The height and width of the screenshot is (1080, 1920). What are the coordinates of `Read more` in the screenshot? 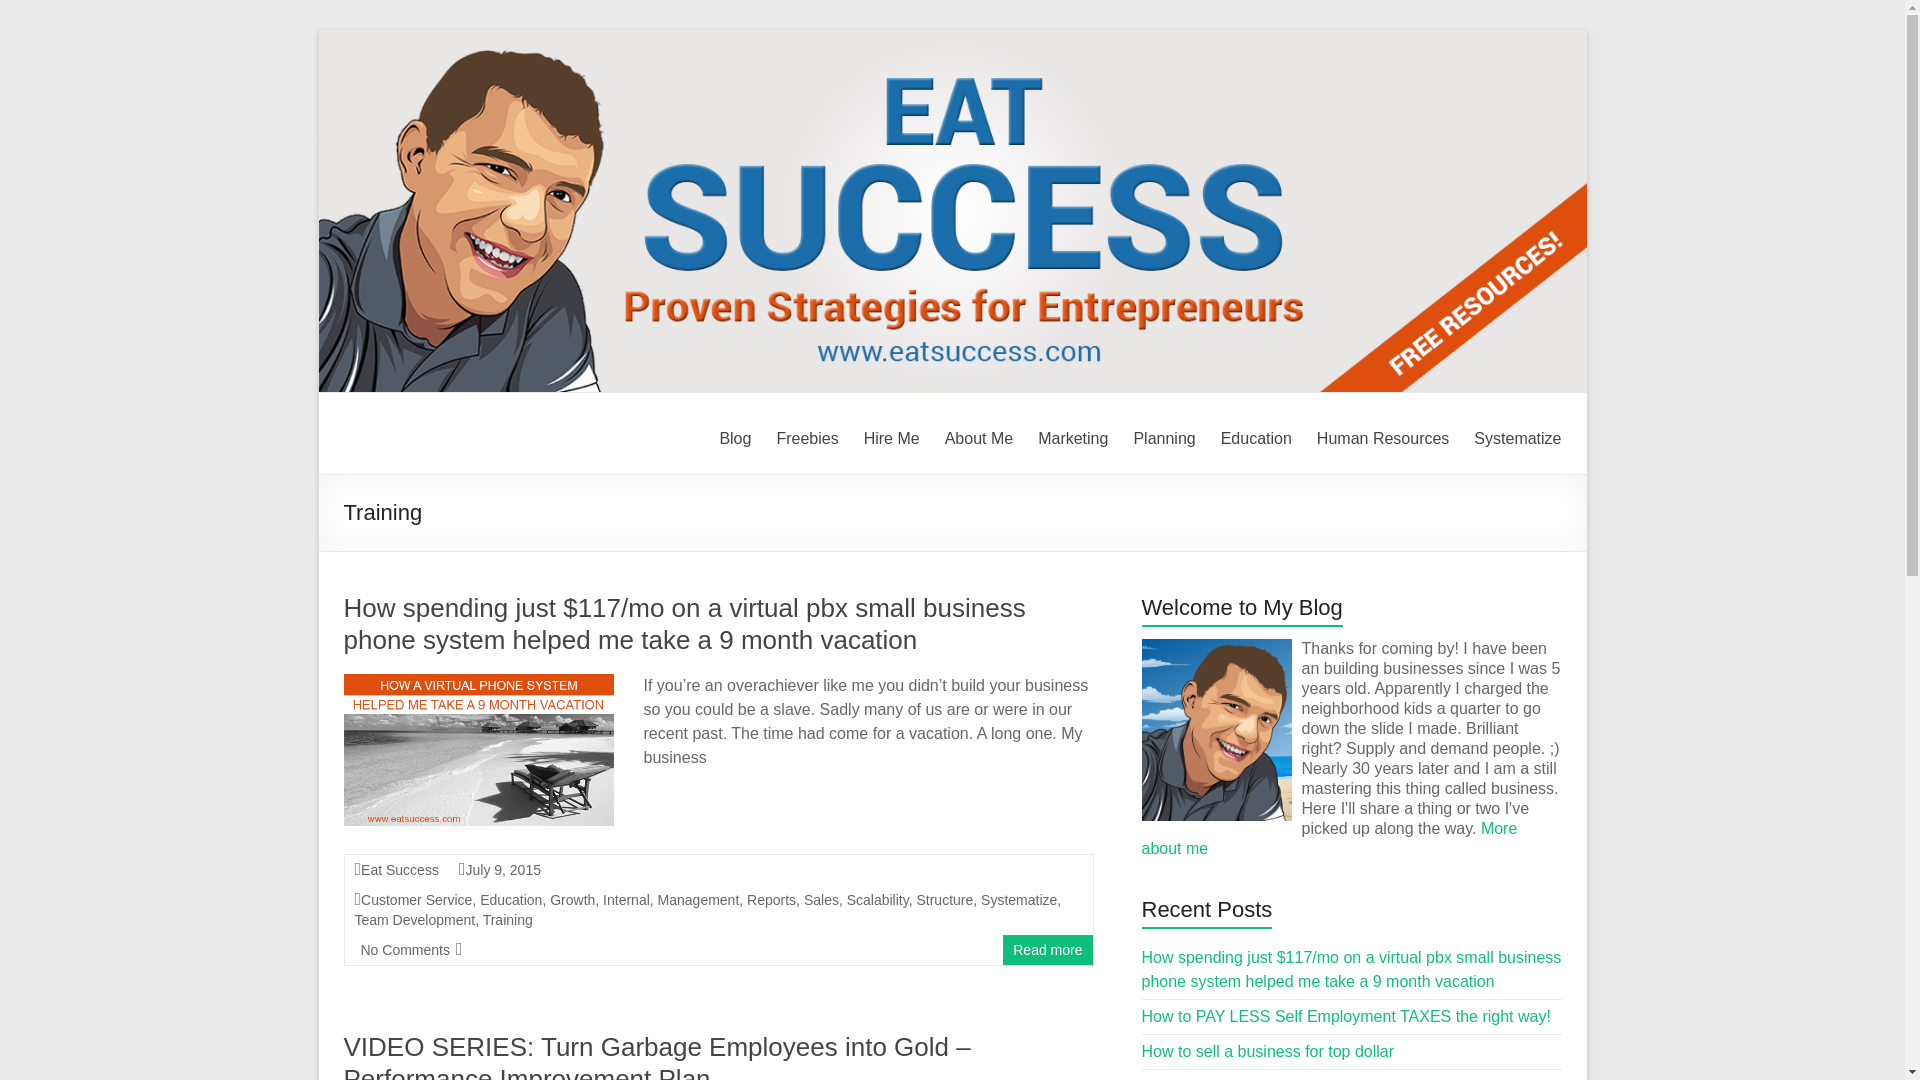 It's located at (1048, 949).